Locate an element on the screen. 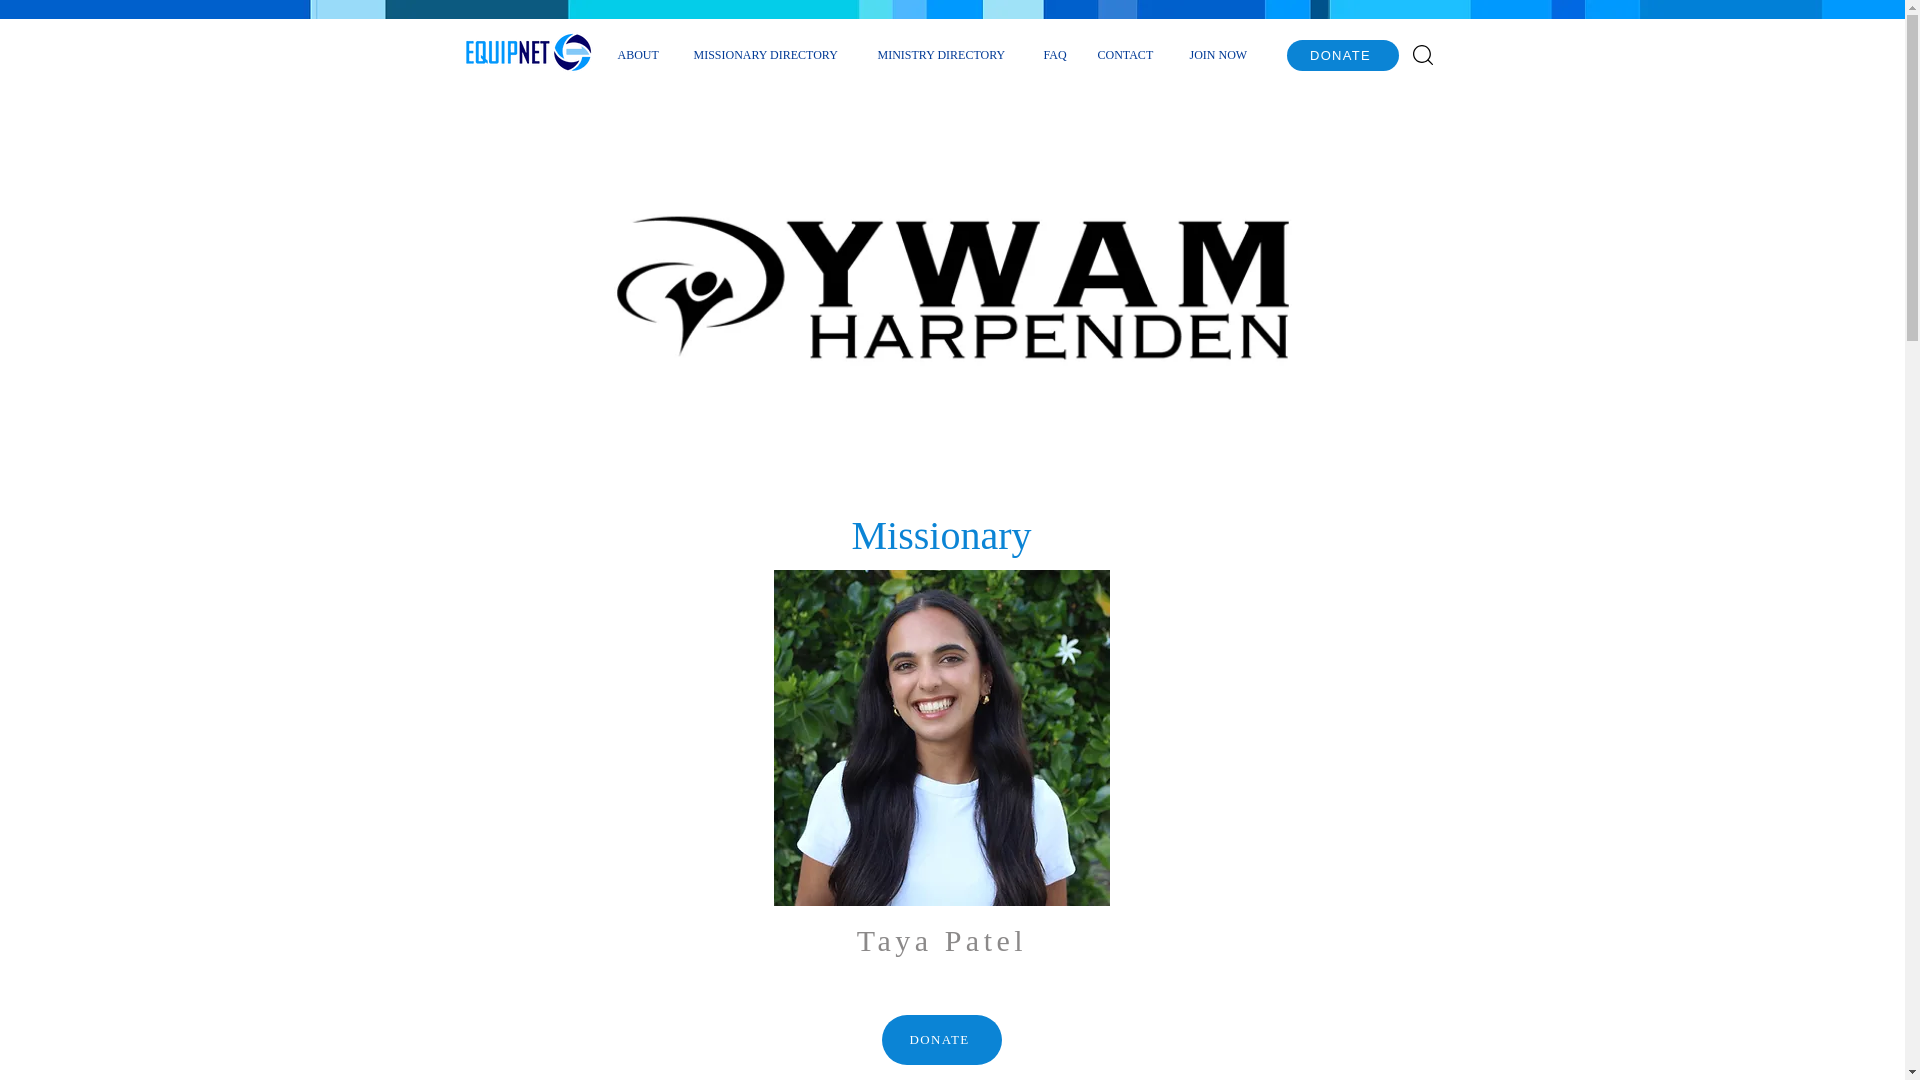 The height and width of the screenshot is (1080, 1920). DONATE is located at coordinates (942, 1040).